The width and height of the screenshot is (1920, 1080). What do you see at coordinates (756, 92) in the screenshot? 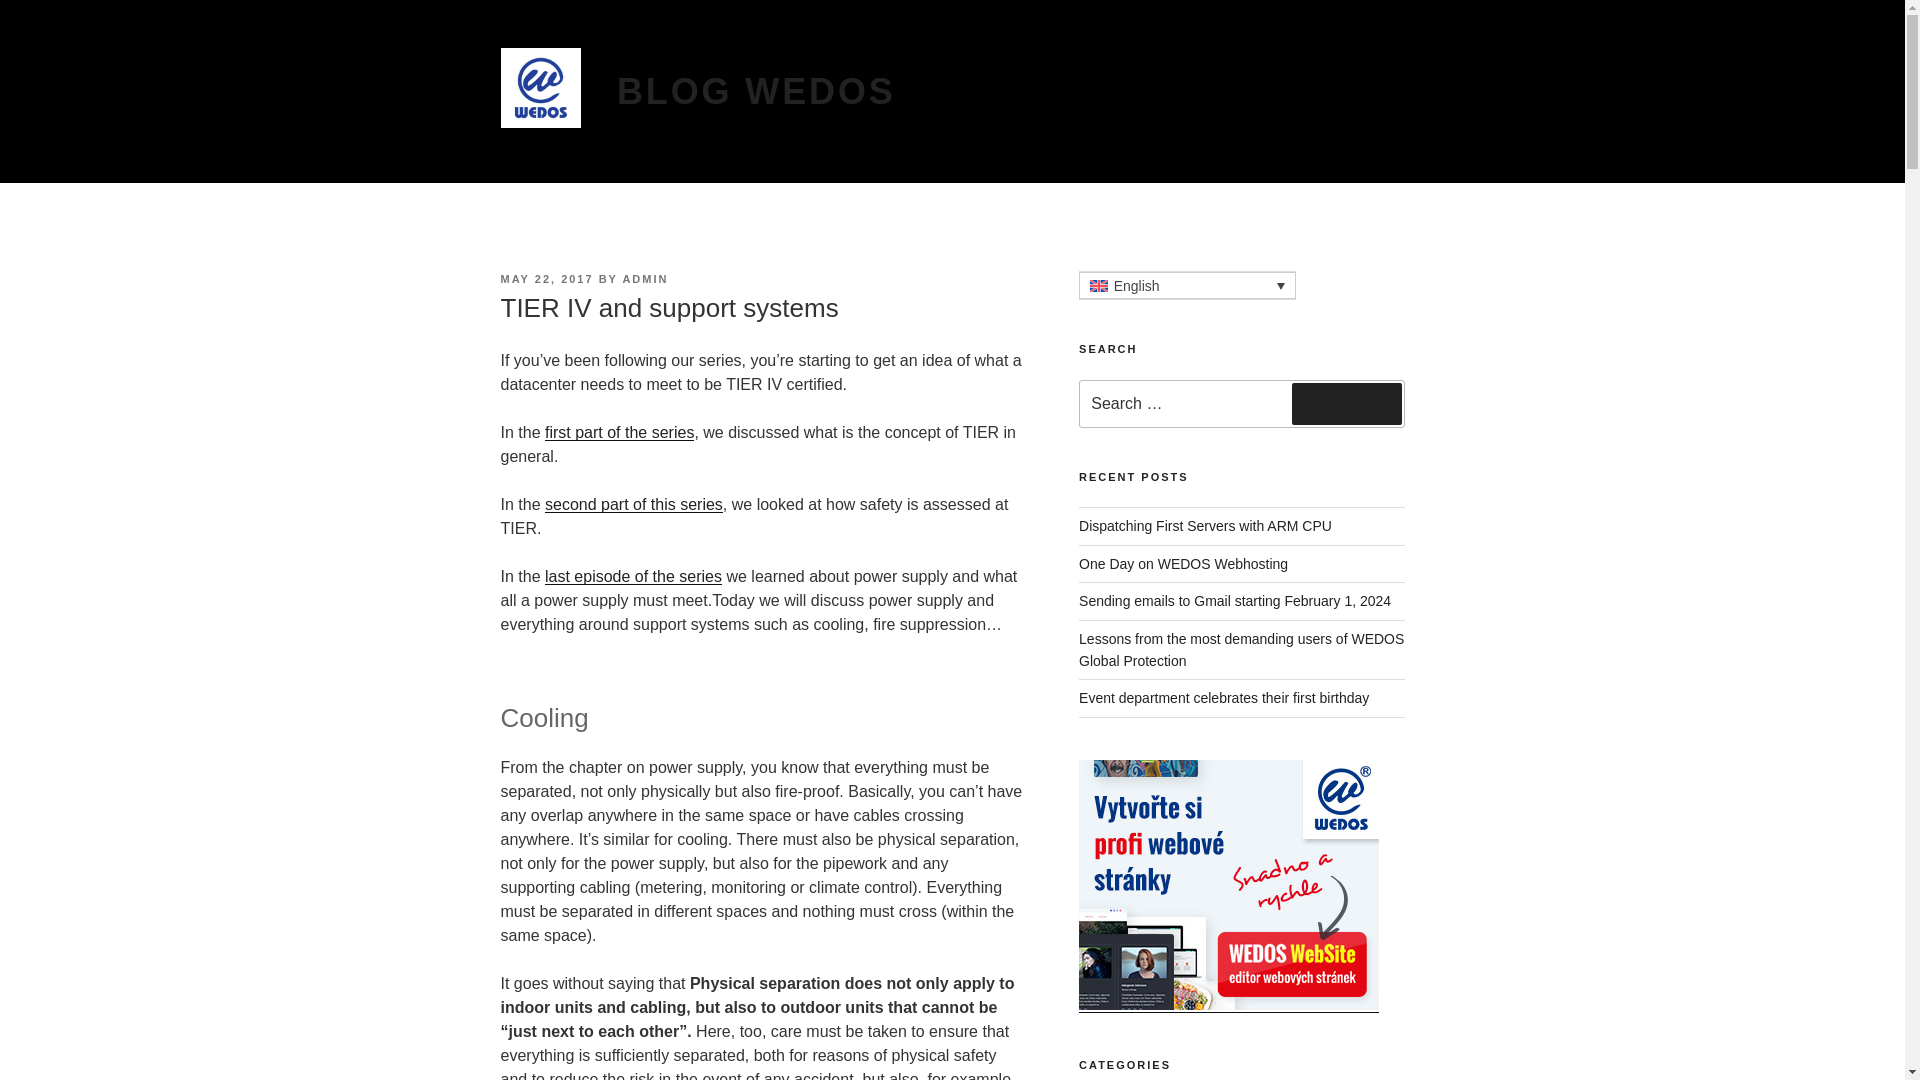
I see `BLOG WEDOS` at bounding box center [756, 92].